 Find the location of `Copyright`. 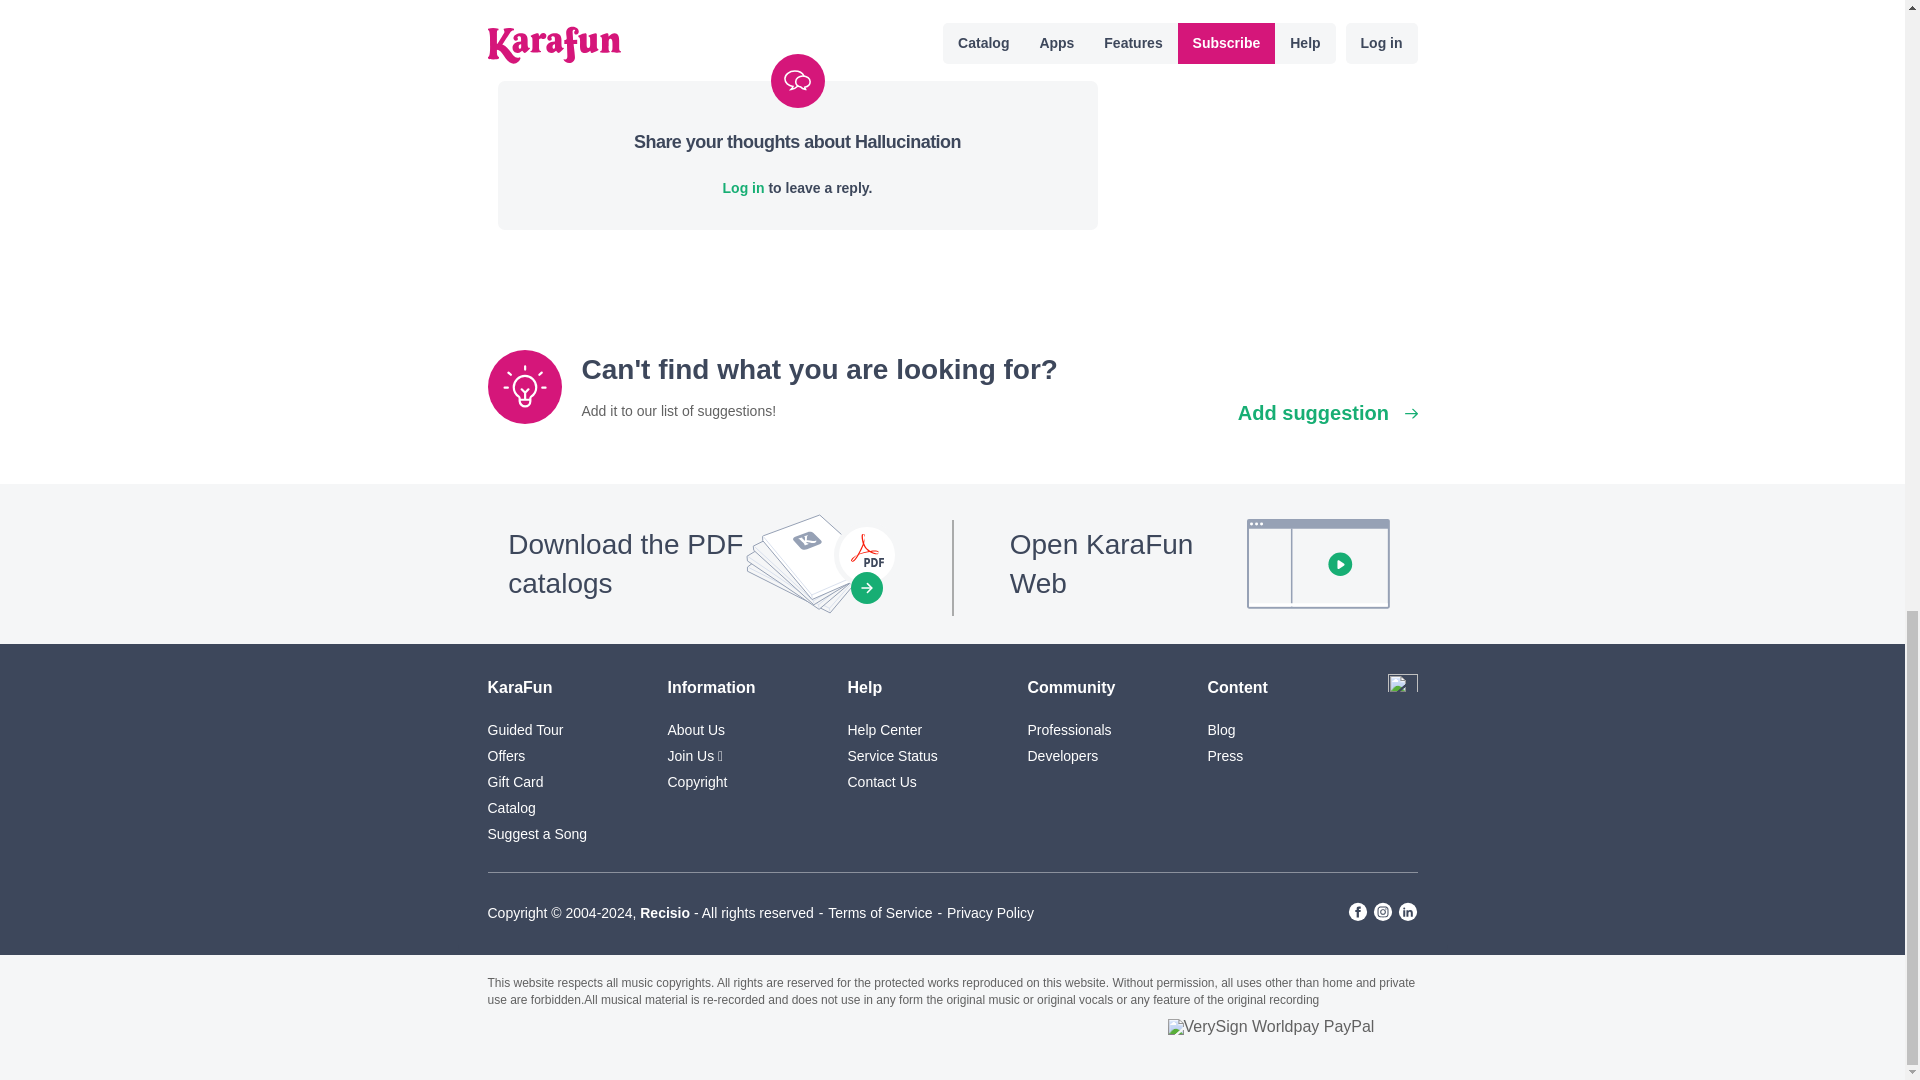

Copyright is located at coordinates (698, 782).